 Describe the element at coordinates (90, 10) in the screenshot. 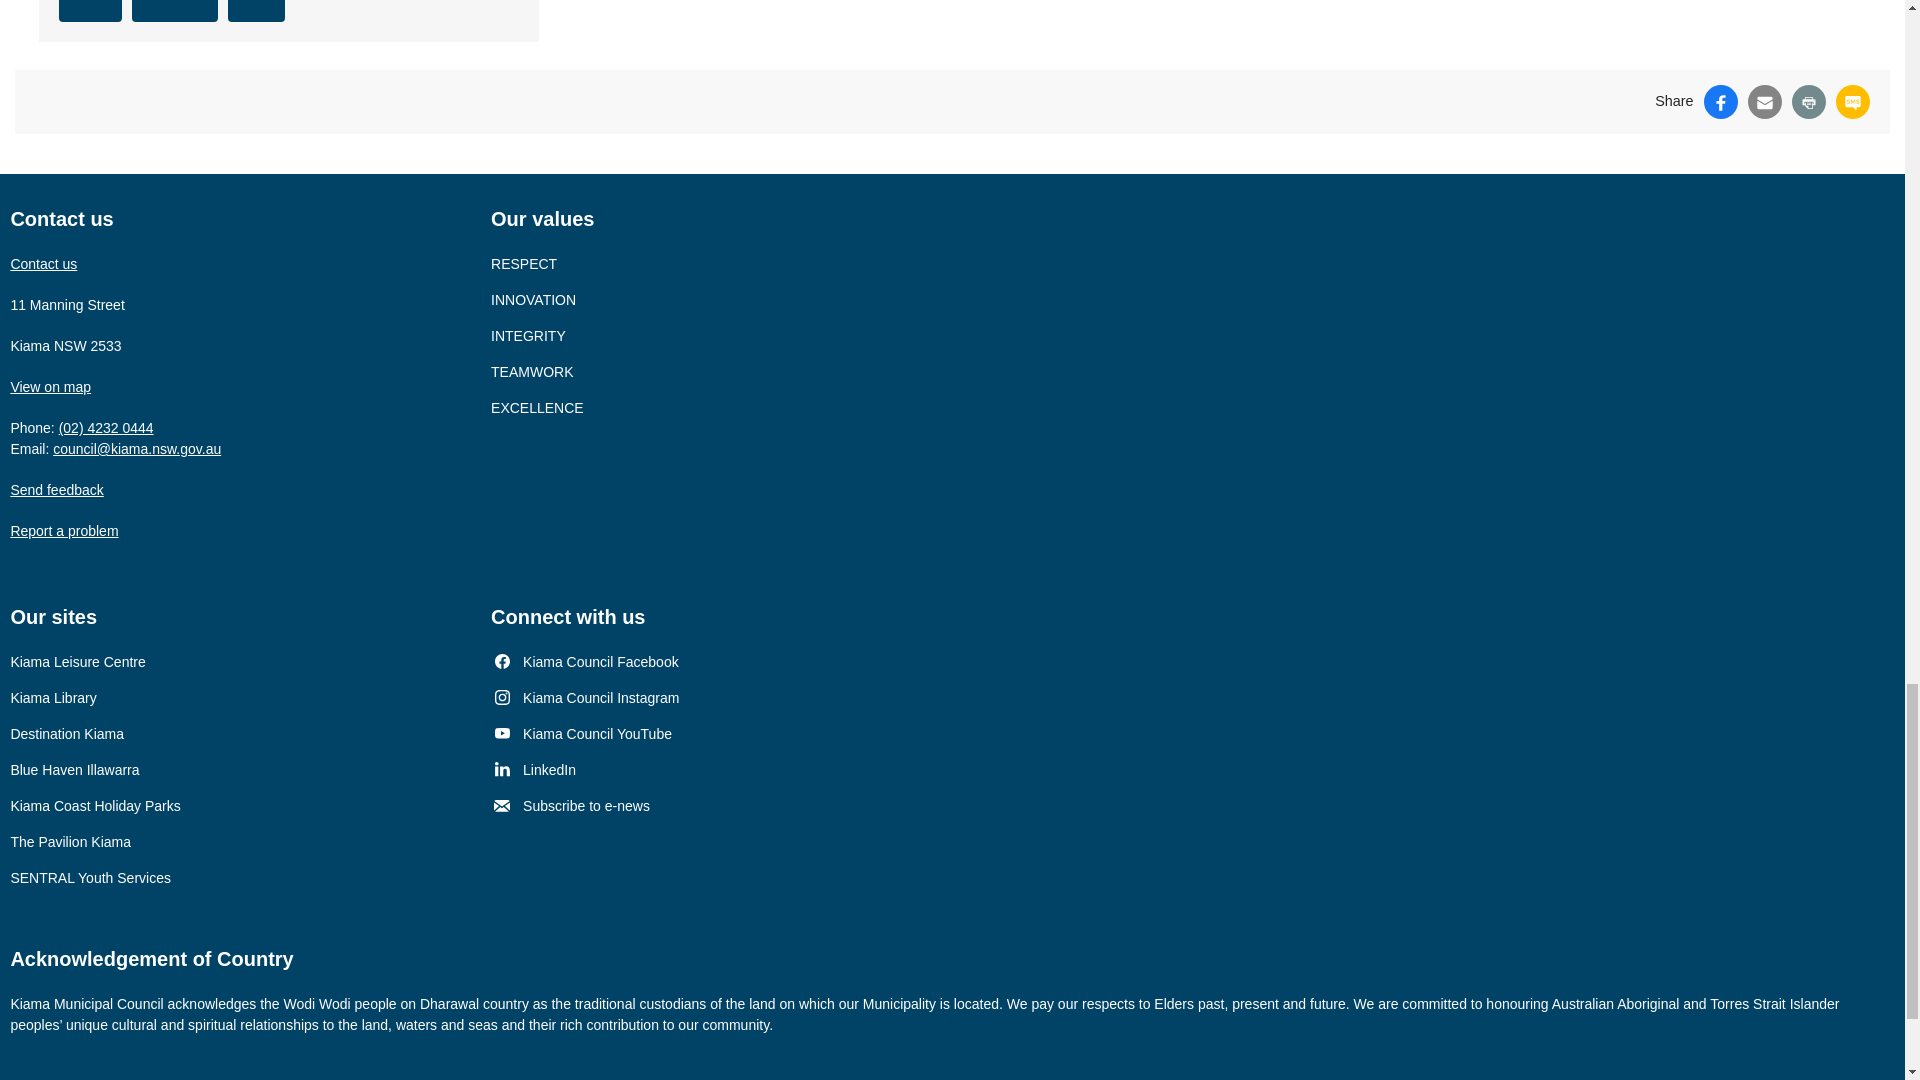

I see `Yes` at that location.